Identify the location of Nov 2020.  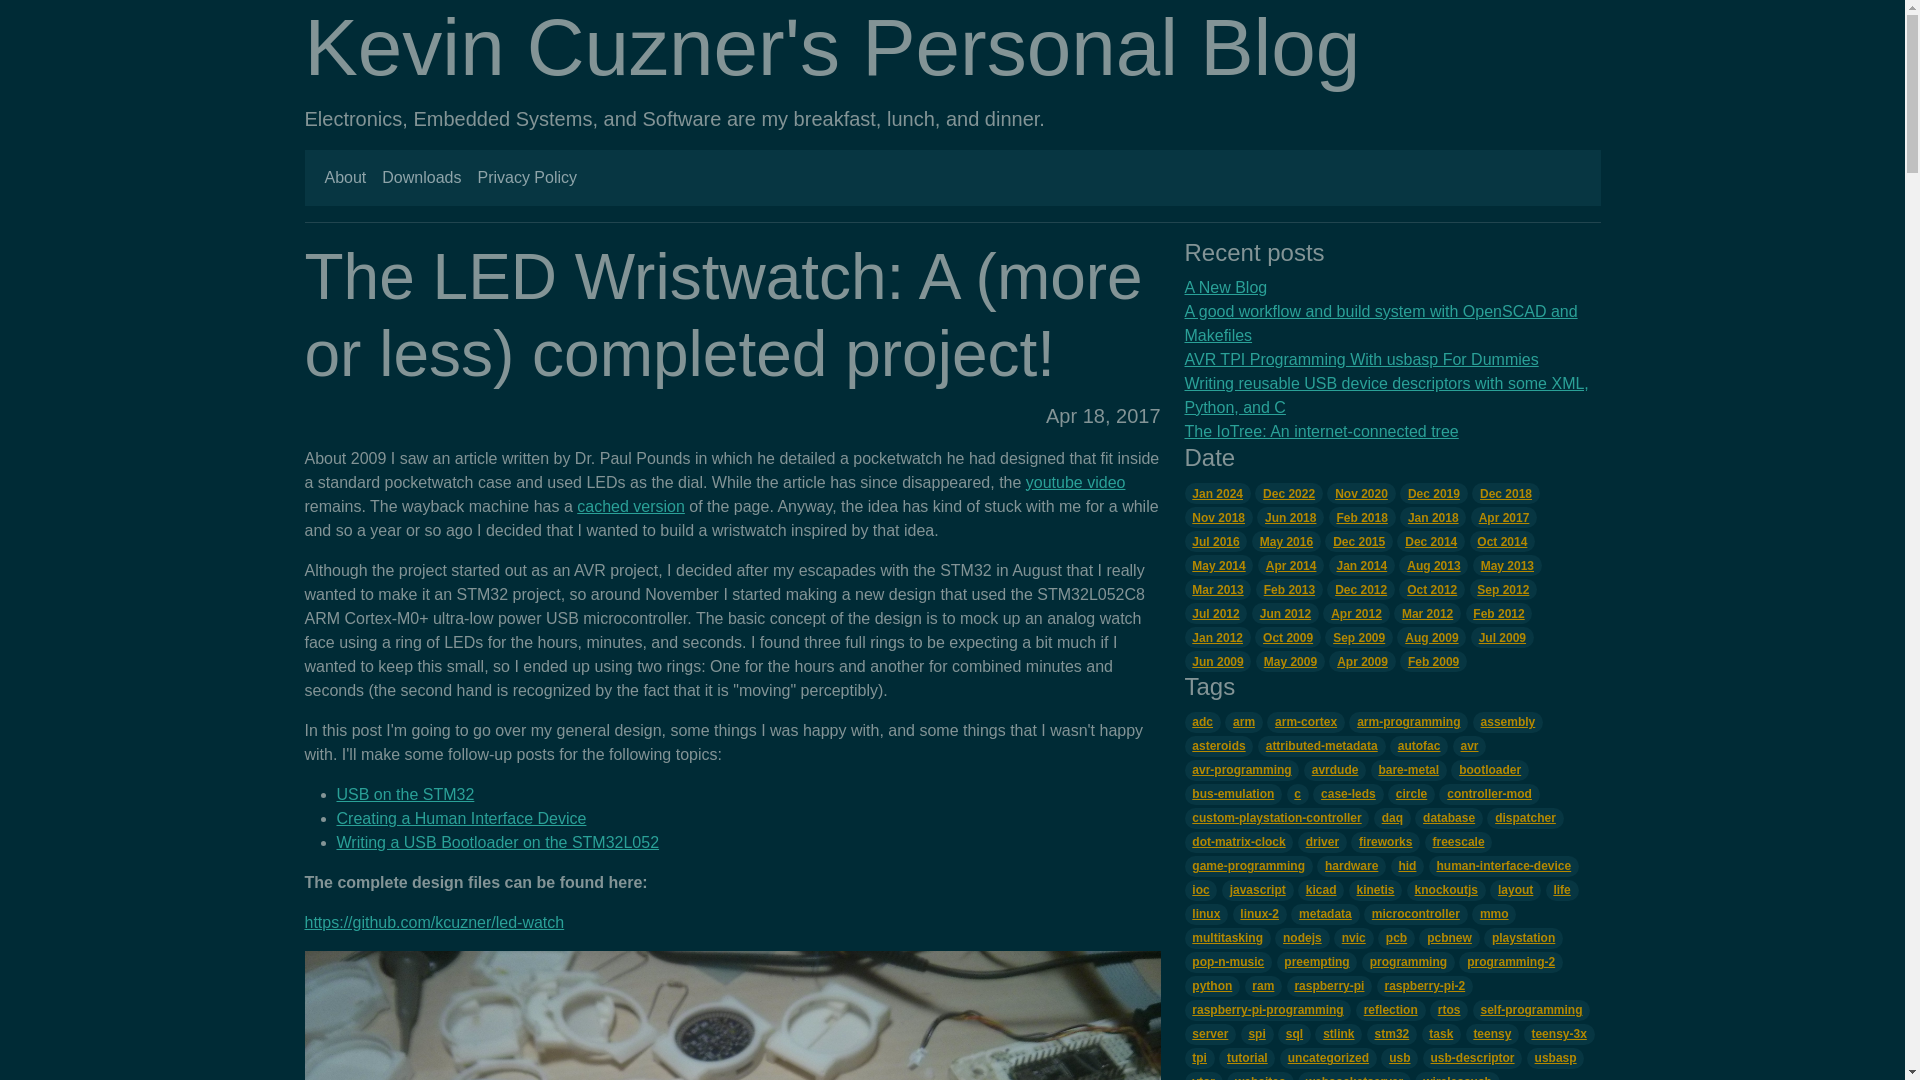
(1360, 492).